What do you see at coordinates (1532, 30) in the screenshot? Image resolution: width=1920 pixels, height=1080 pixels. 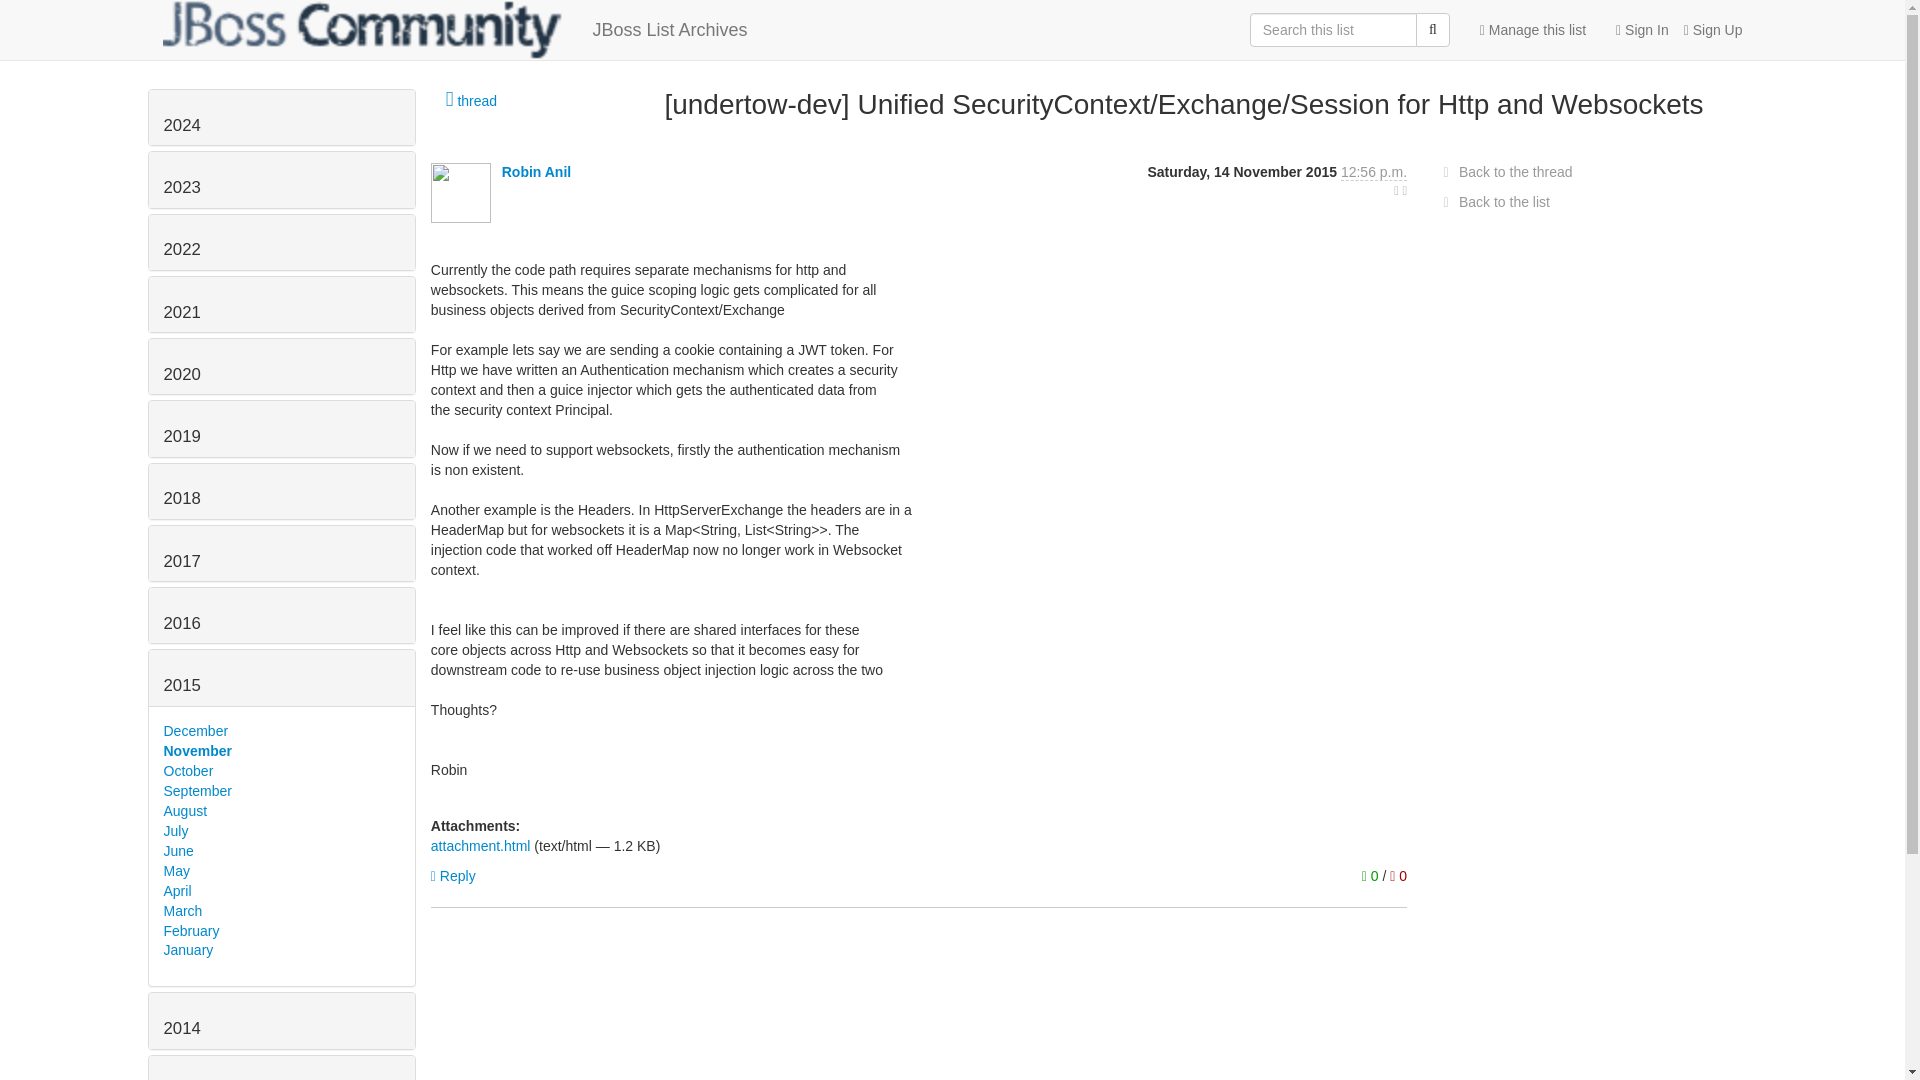 I see `Manage this list` at bounding box center [1532, 30].